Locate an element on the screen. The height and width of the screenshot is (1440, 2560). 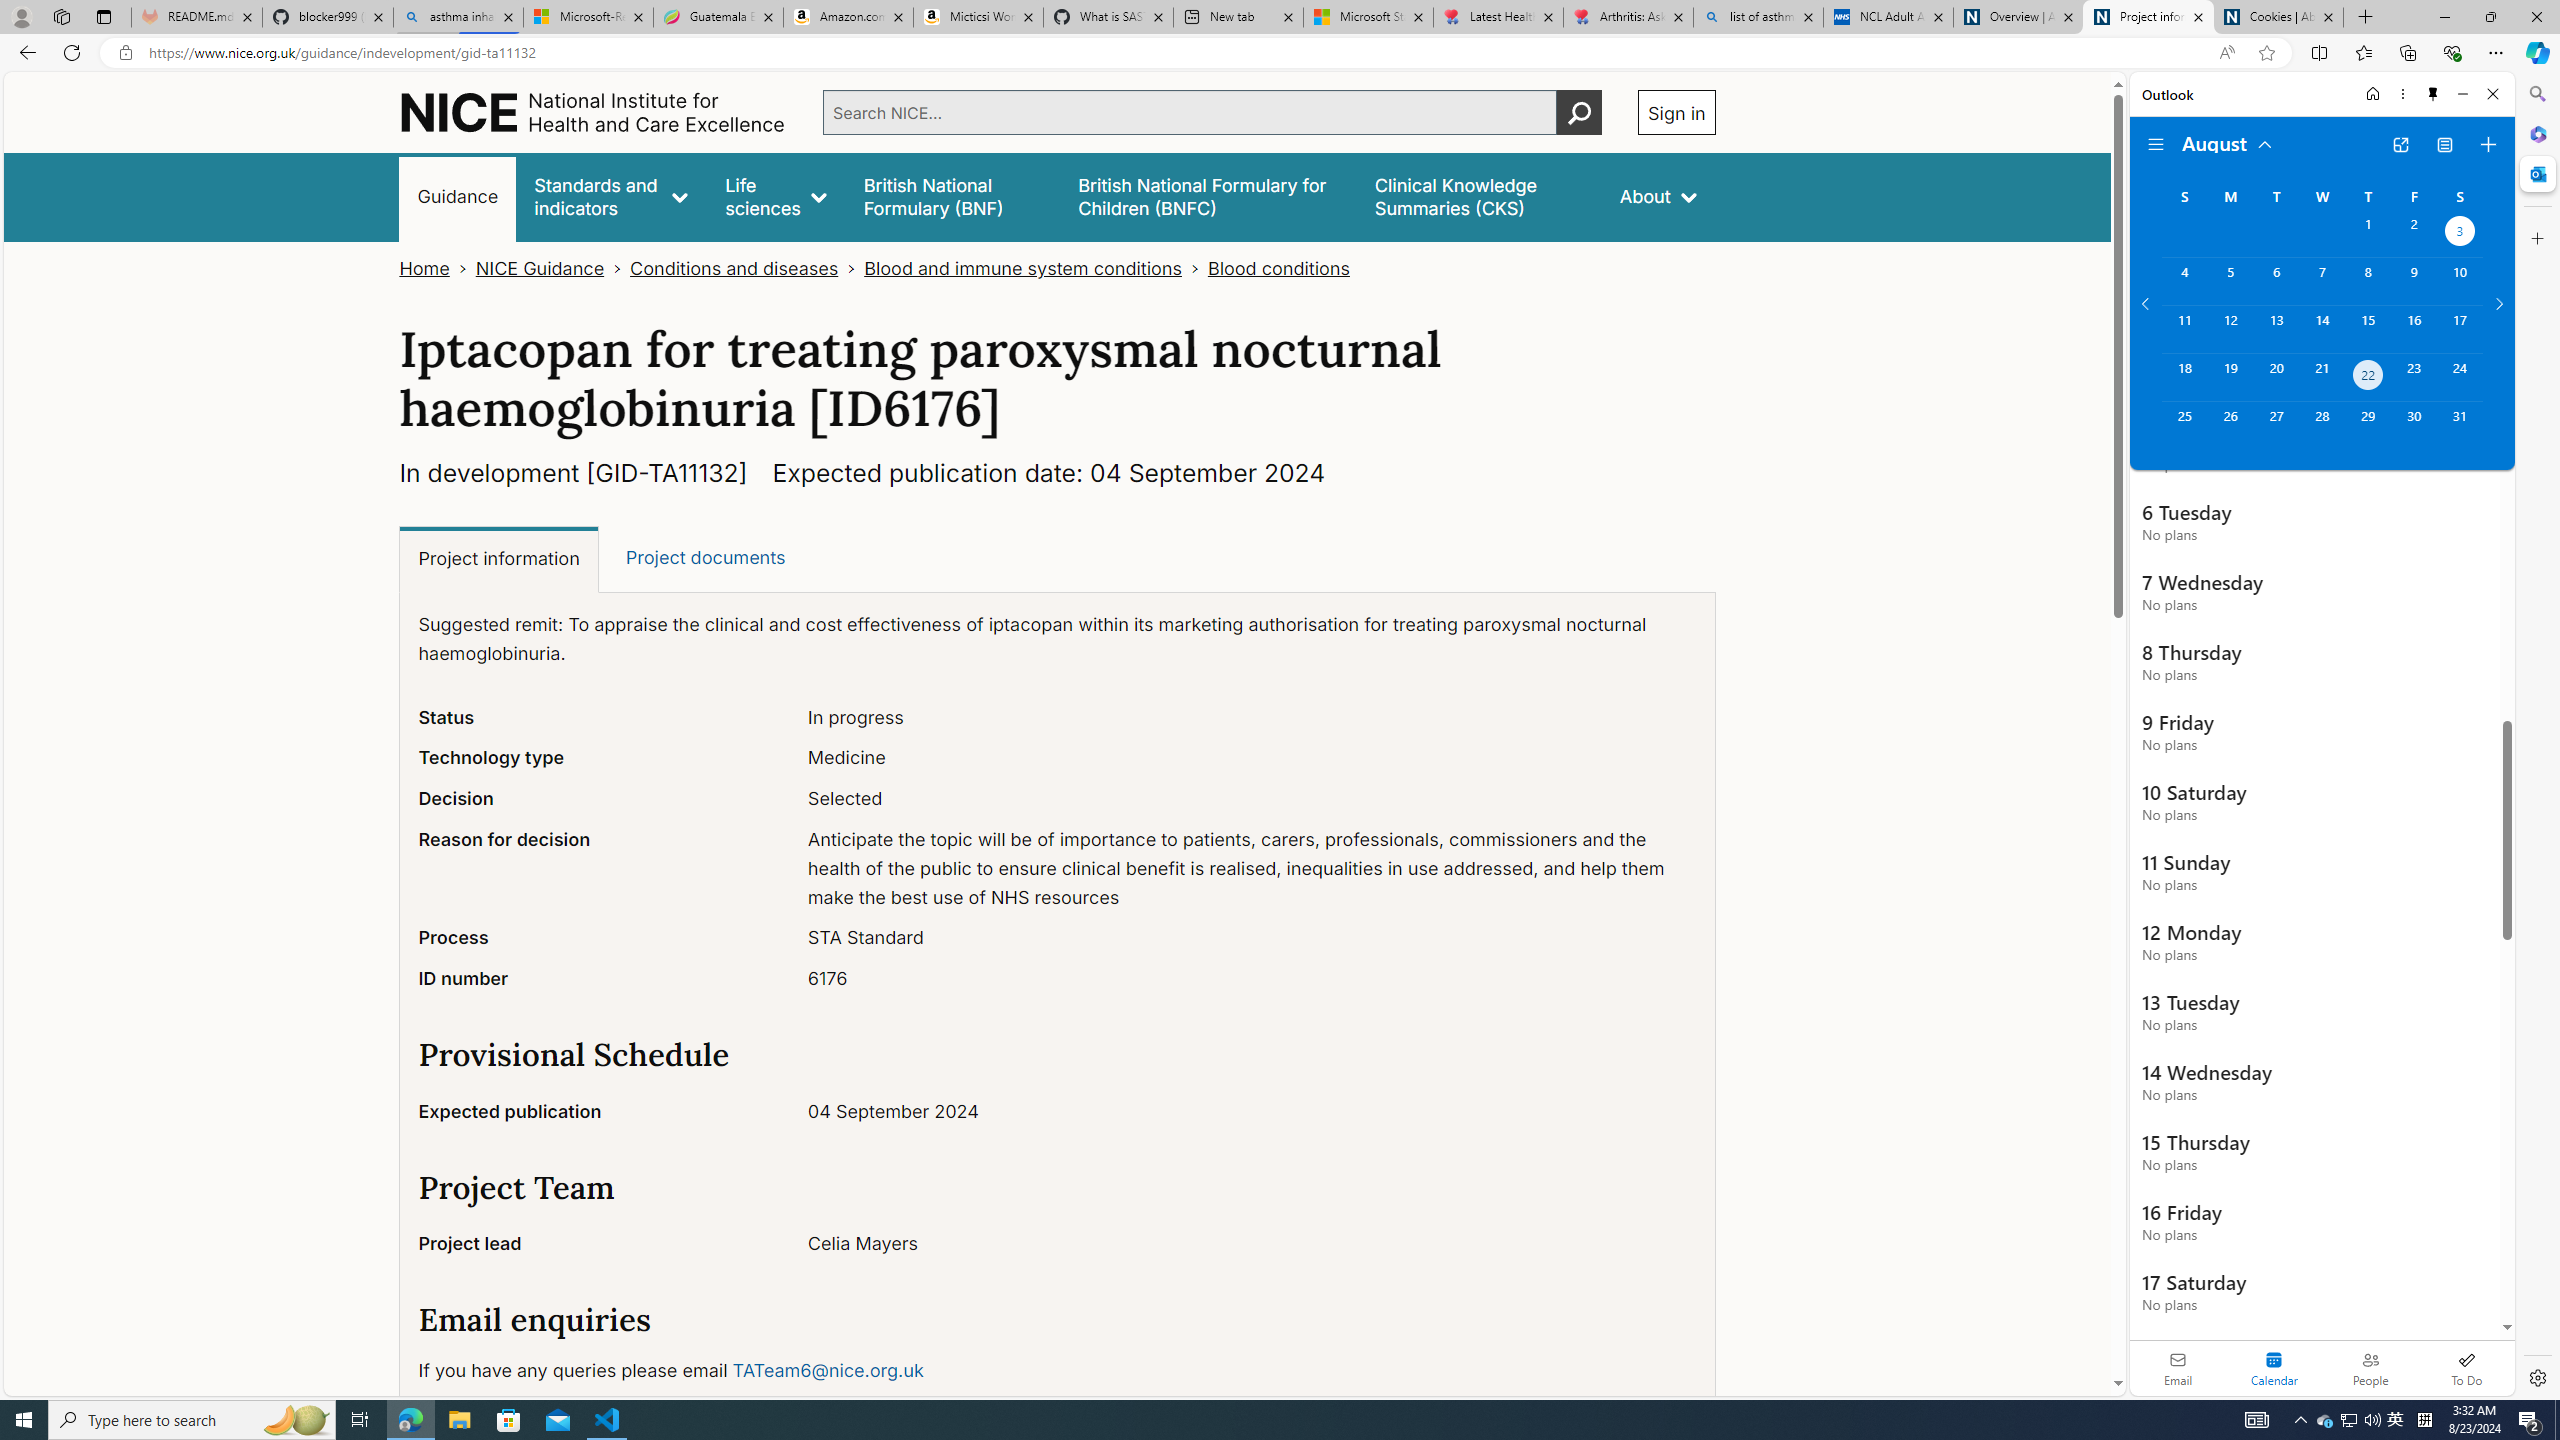
Copilot (Ctrl+Shift+.) is located at coordinates (2536, 52).